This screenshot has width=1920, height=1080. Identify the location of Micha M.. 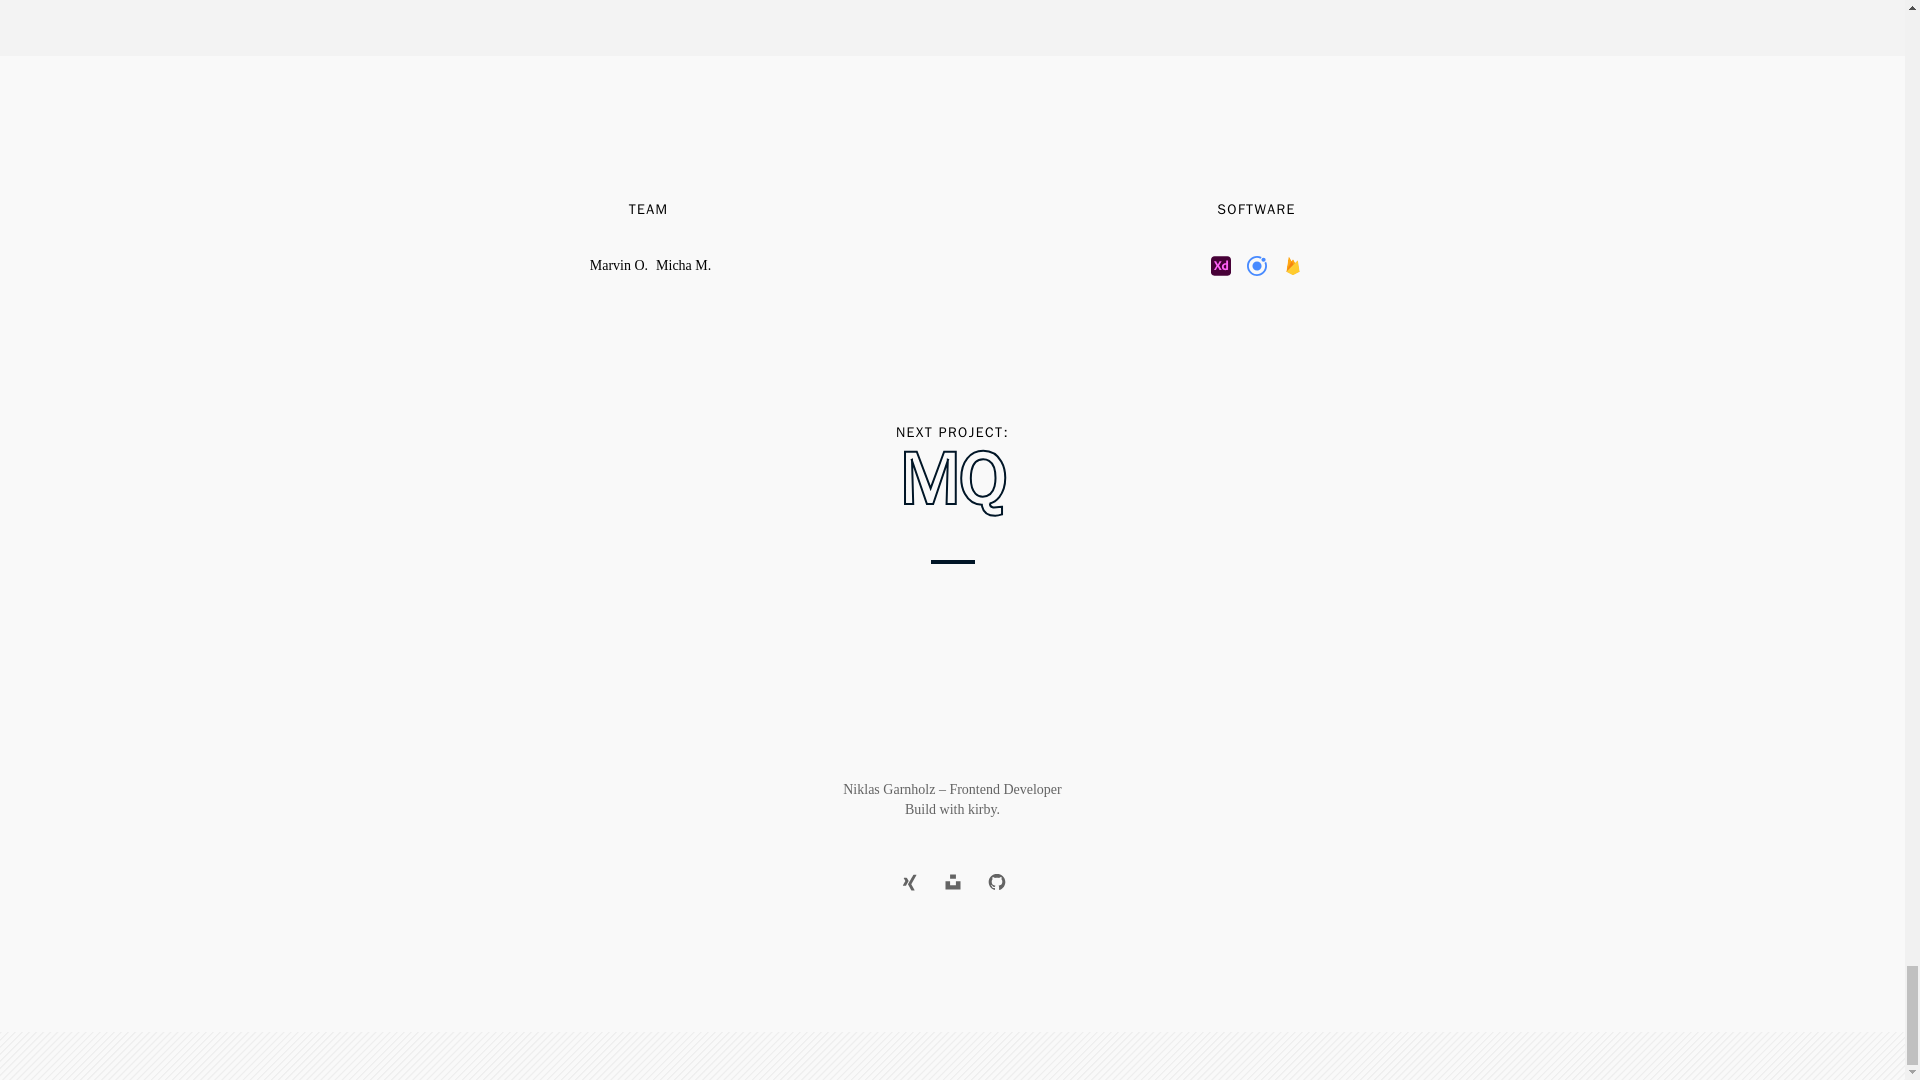
(982, 809).